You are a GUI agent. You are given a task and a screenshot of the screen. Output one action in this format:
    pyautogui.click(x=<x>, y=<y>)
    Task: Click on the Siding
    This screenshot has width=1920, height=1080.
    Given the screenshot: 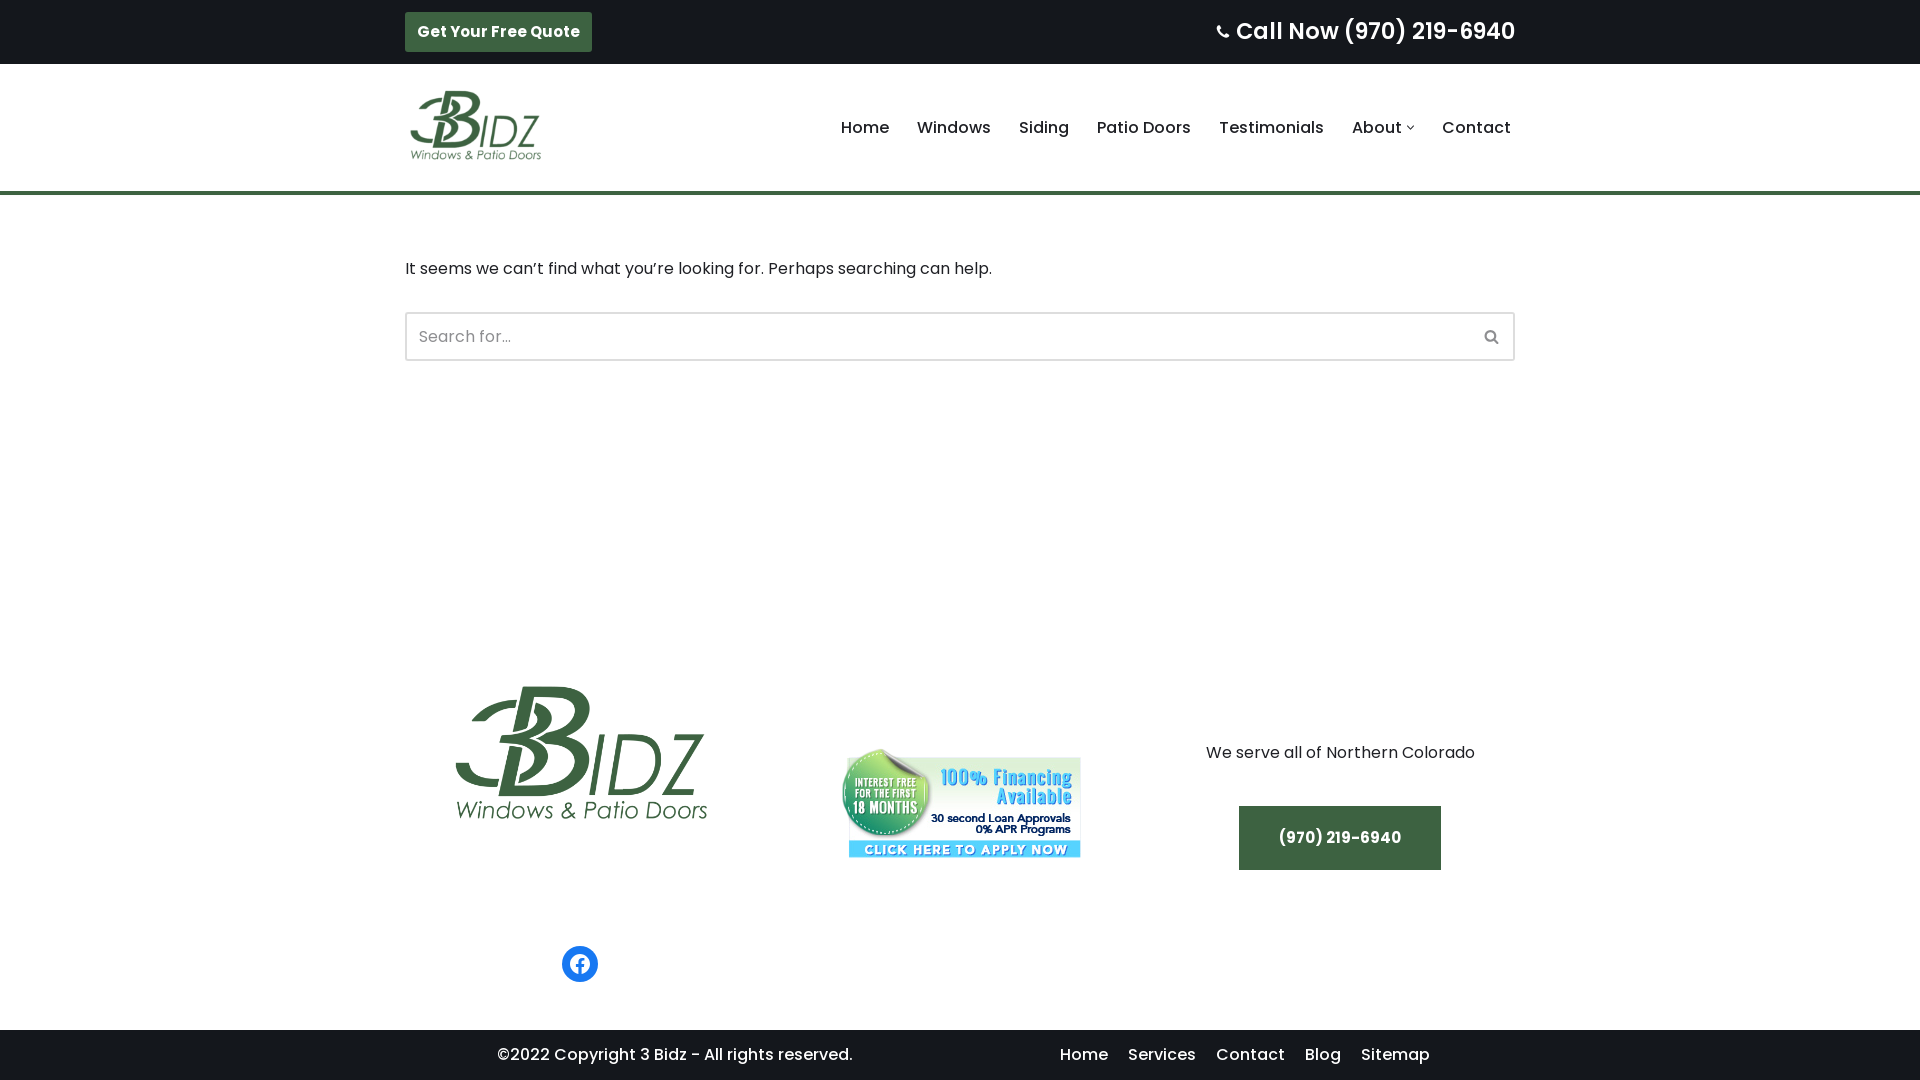 What is the action you would take?
    pyautogui.click(x=1044, y=128)
    